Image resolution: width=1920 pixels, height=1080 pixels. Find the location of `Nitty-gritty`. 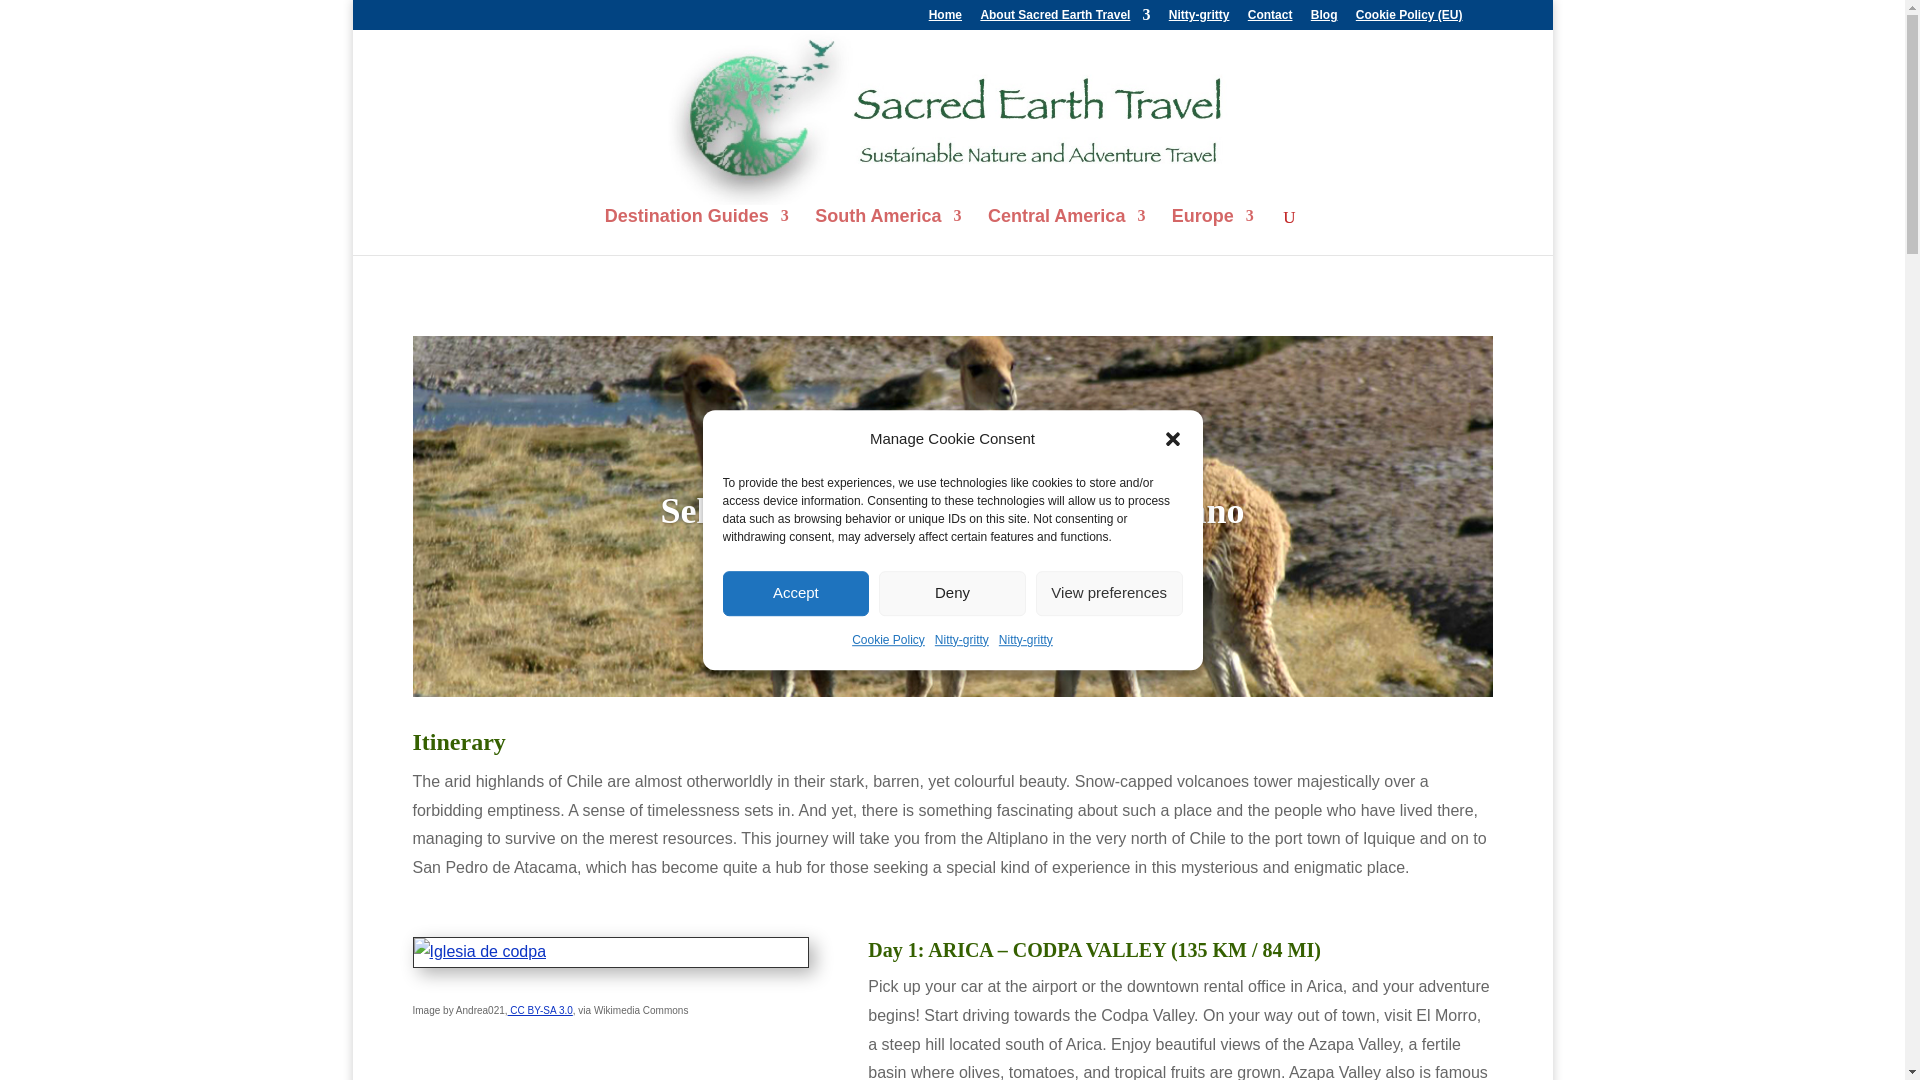

Nitty-gritty is located at coordinates (1025, 640).